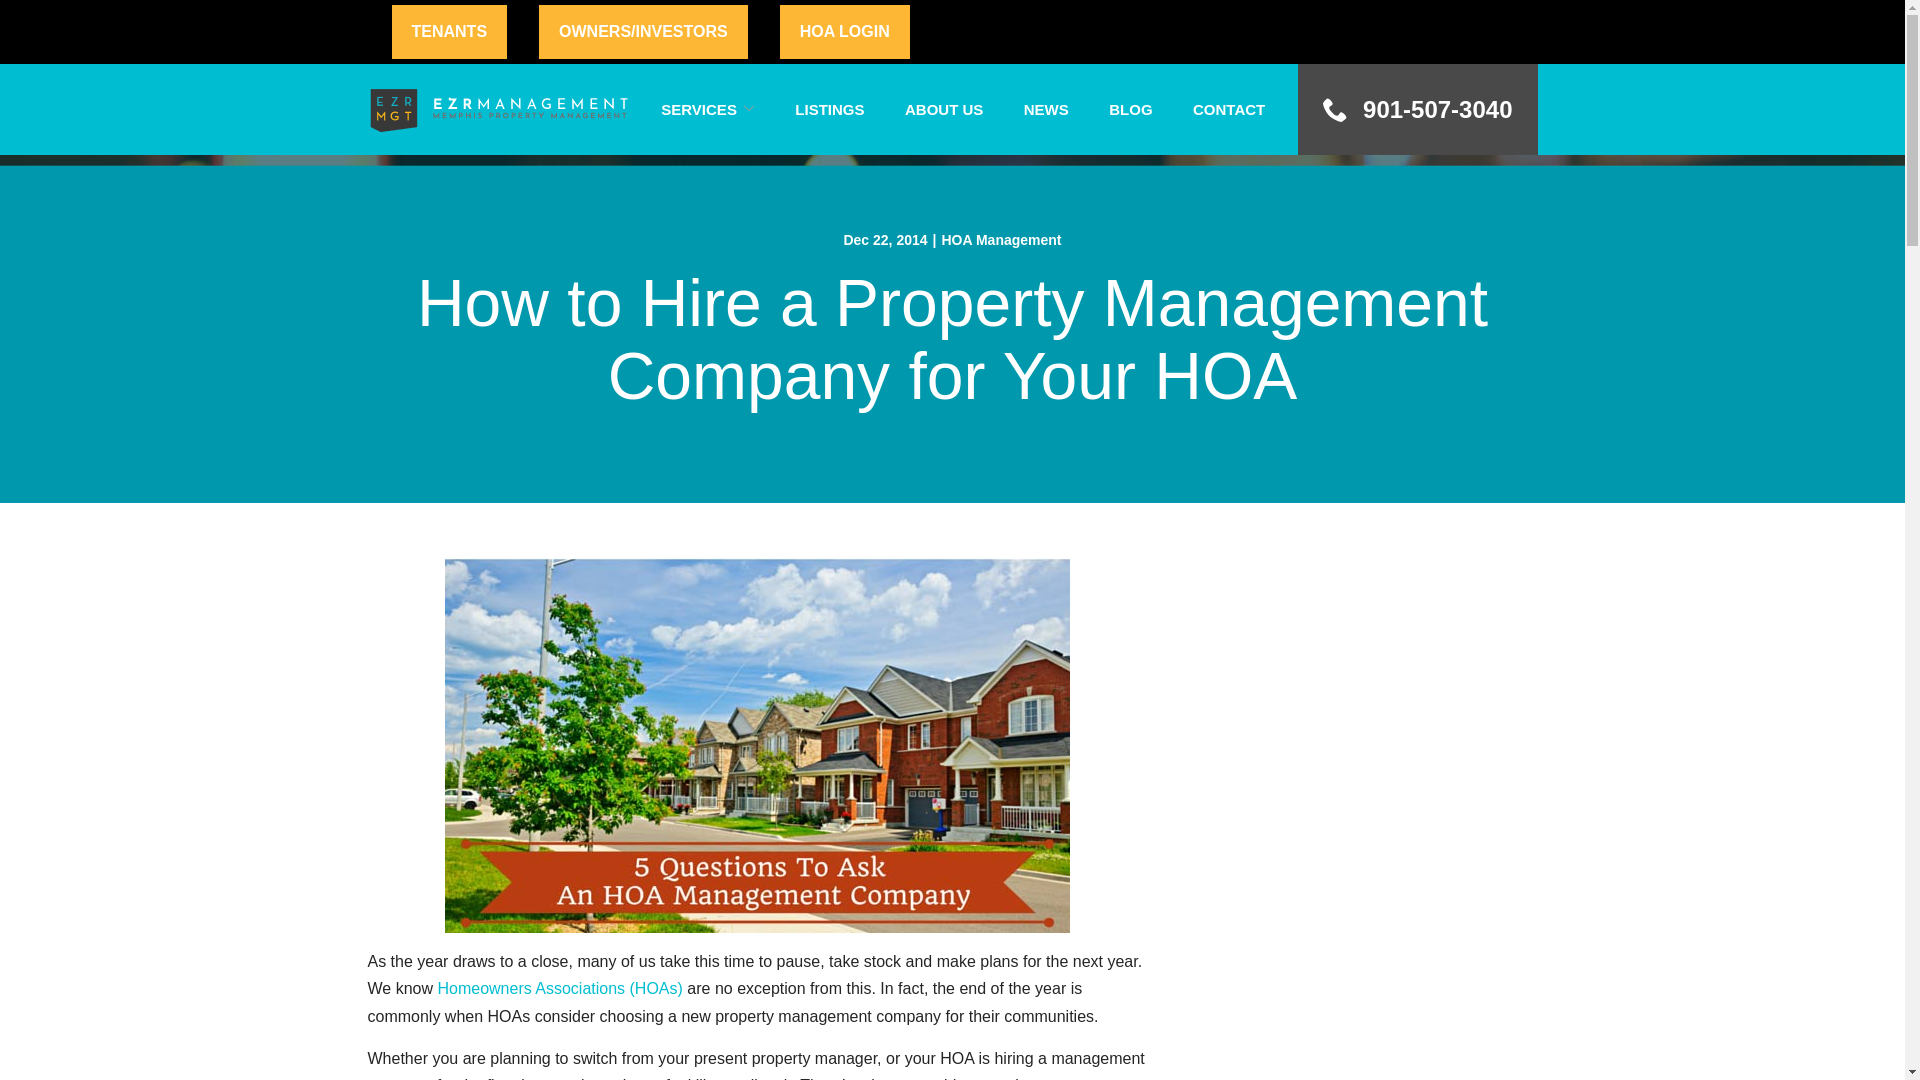 Image resolution: width=1920 pixels, height=1080 pixels. What do you see at coordinates (844, 32) in the screenshot?
I see `HOA LOGIN` at bounding box center [844, 32].